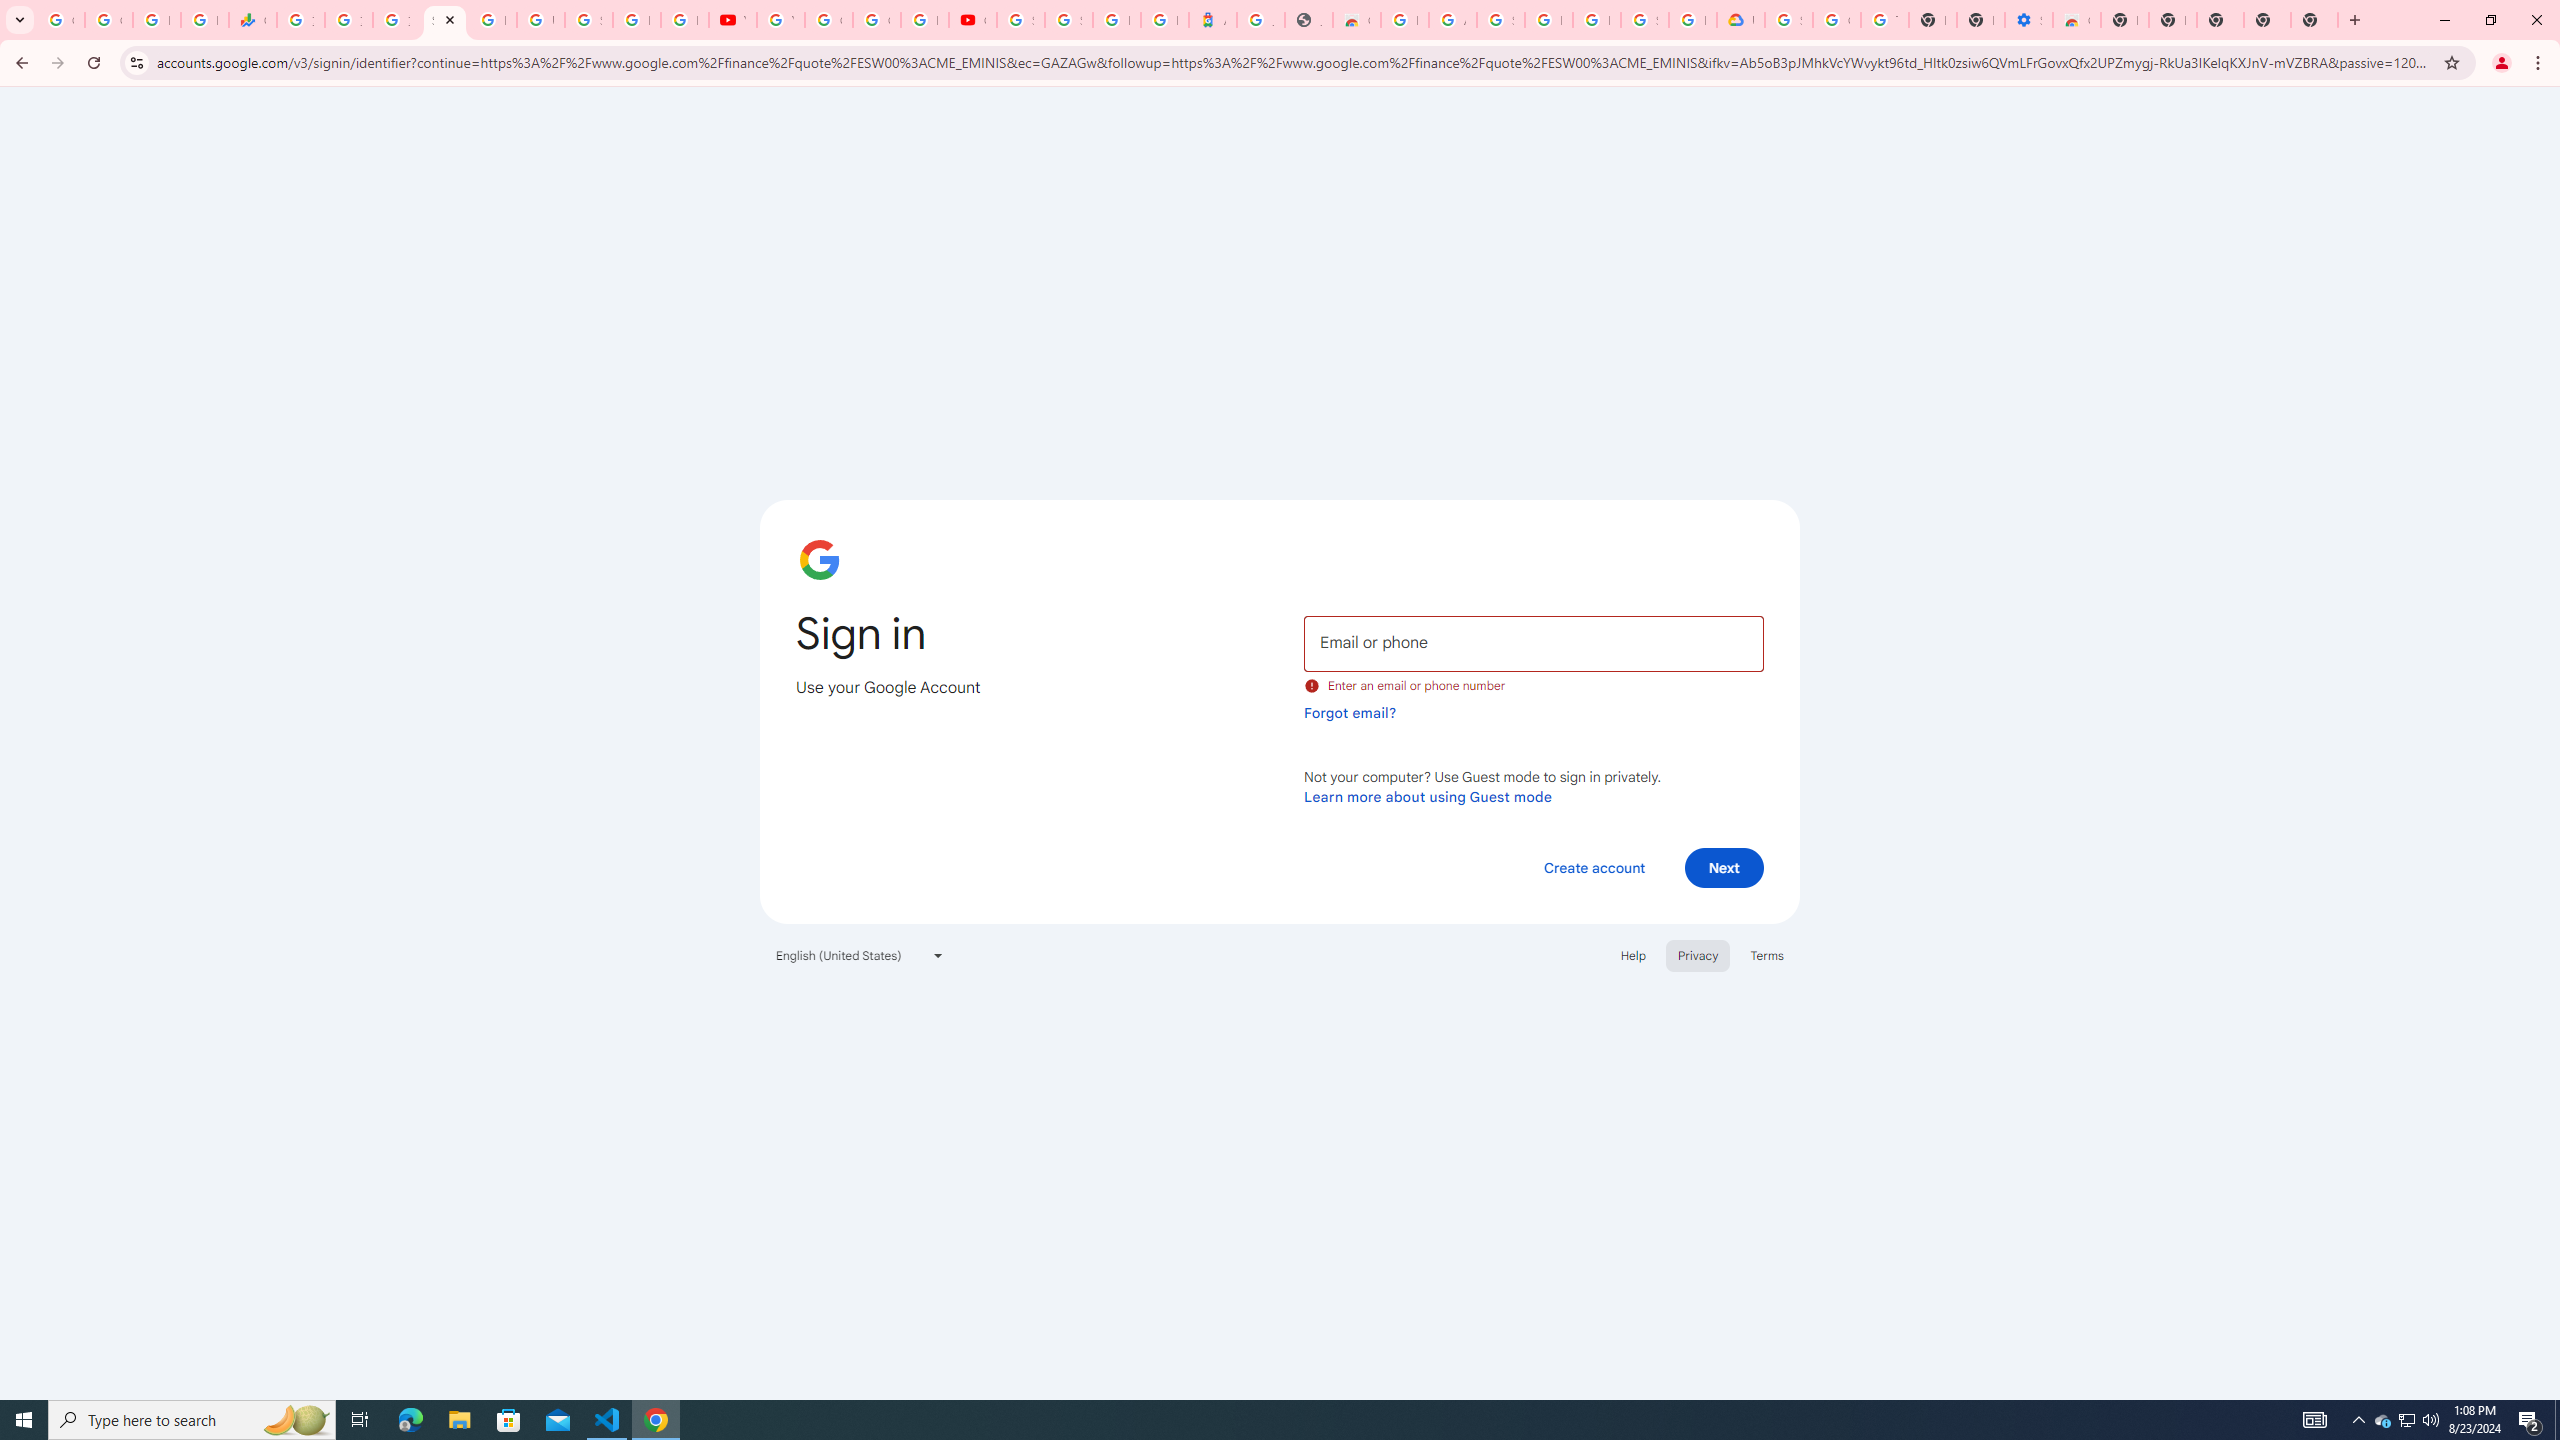 Image resolution: width=2560 pixels, height=1440 pixels. What do you see at coordinates (2314, 20) in the screenshot?
I see `New Tab` at bounding box center [2314, 20].